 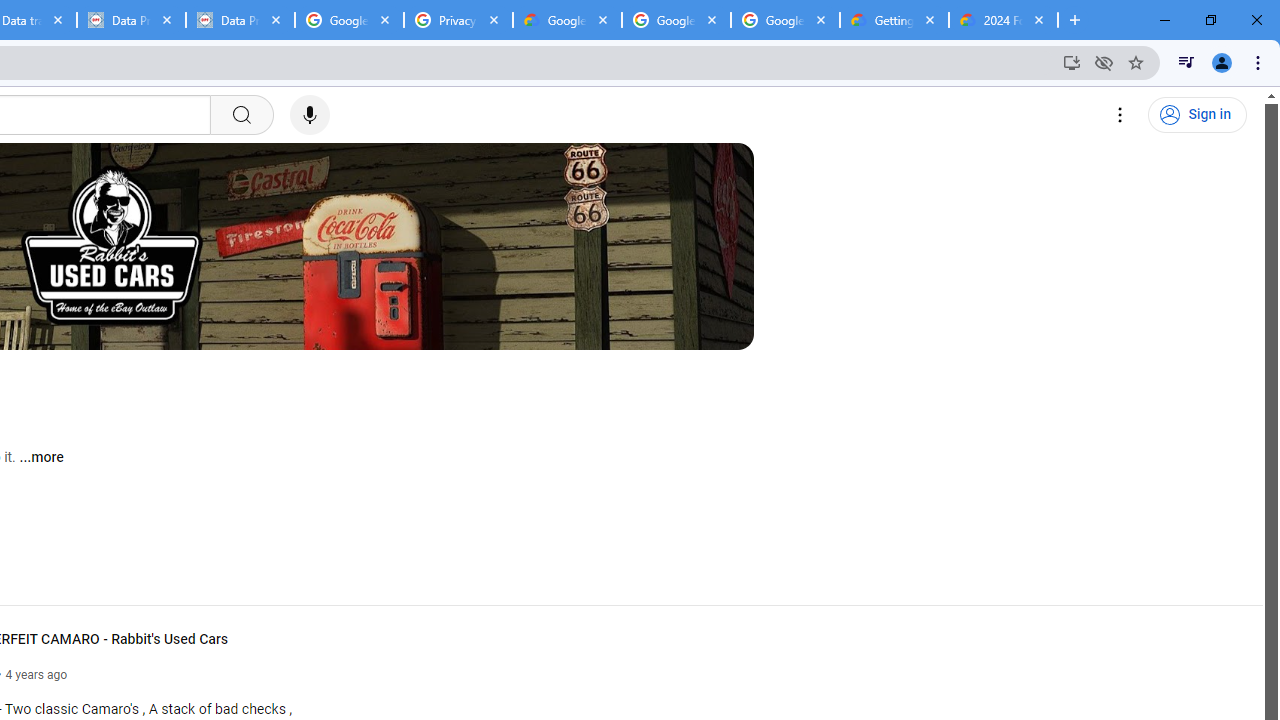 What do you see at coordinates (1072, 62) in the screenshot?
I see `Install YouTube` at bounding box center [1072, 62].